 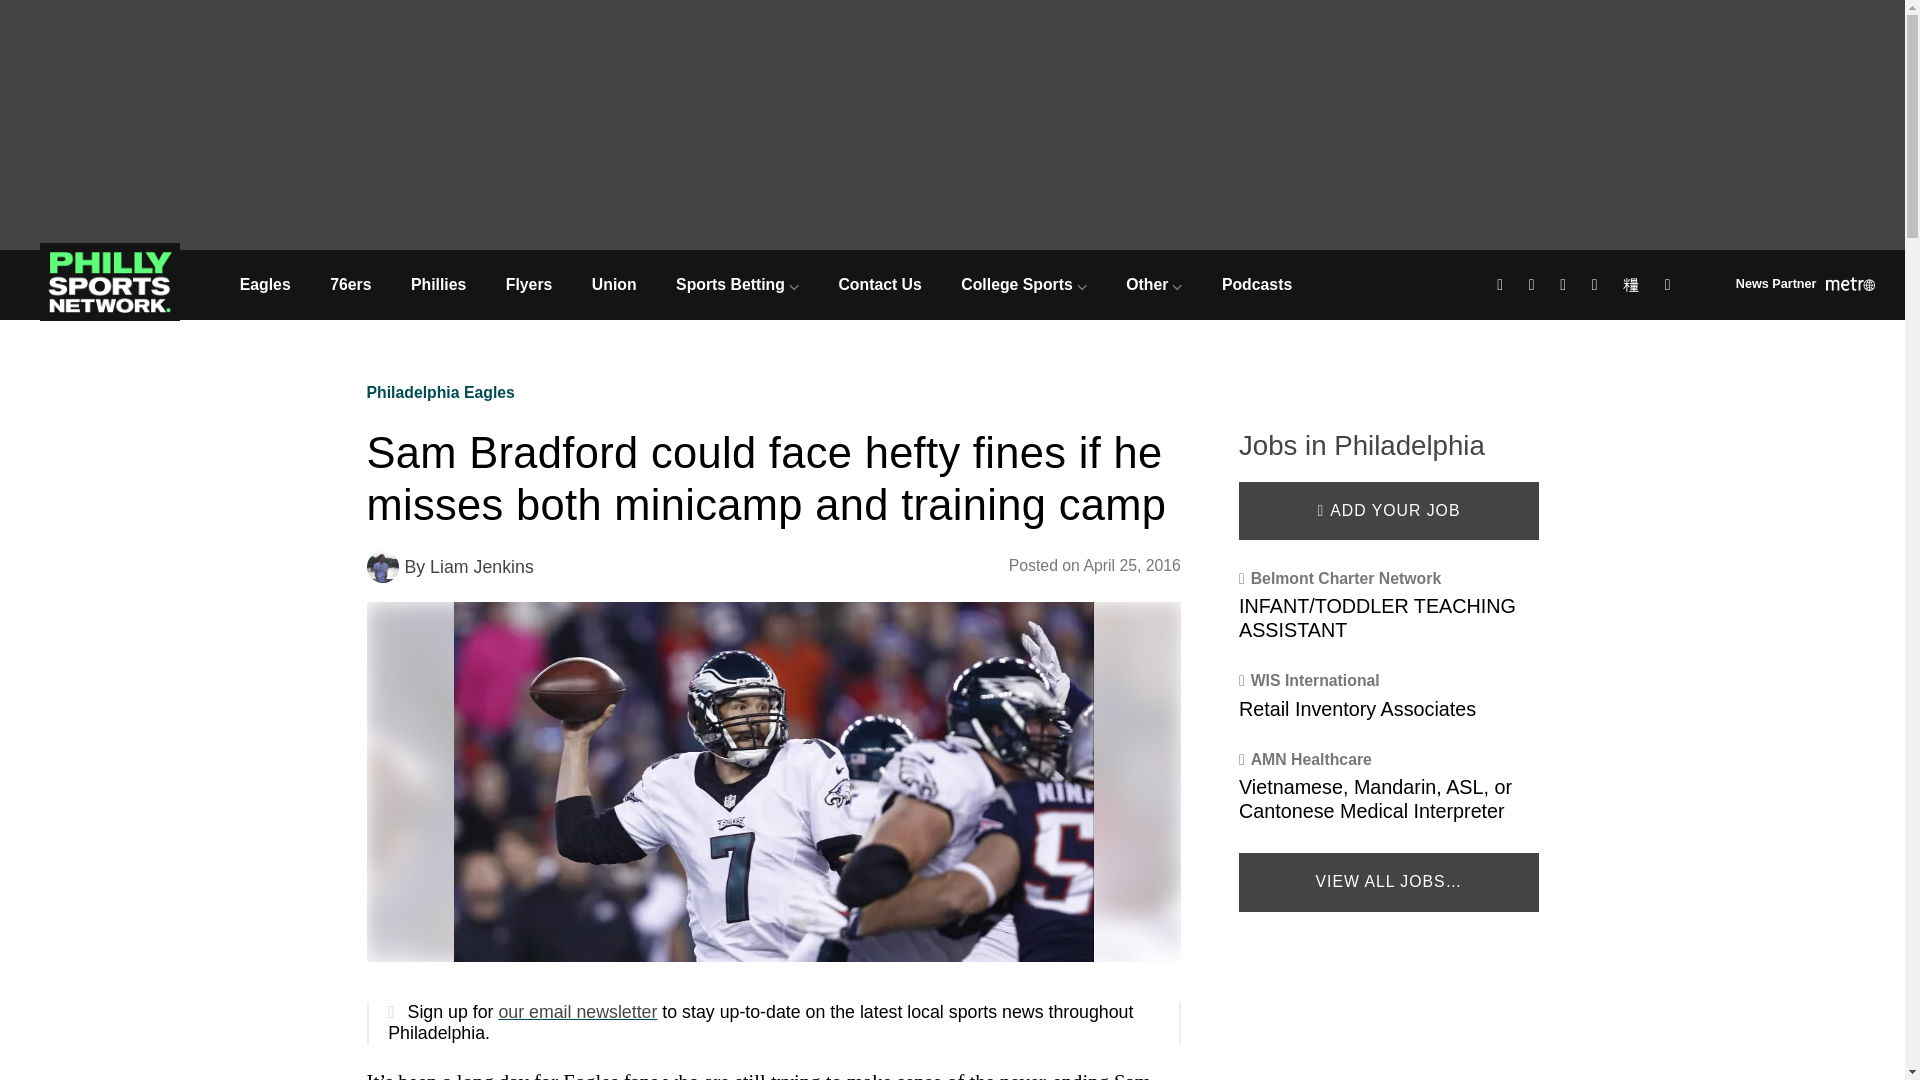 What do you see at coordinates (350, 284) in the screenshot?
I see `76ers` at bounding box center [350, 284].